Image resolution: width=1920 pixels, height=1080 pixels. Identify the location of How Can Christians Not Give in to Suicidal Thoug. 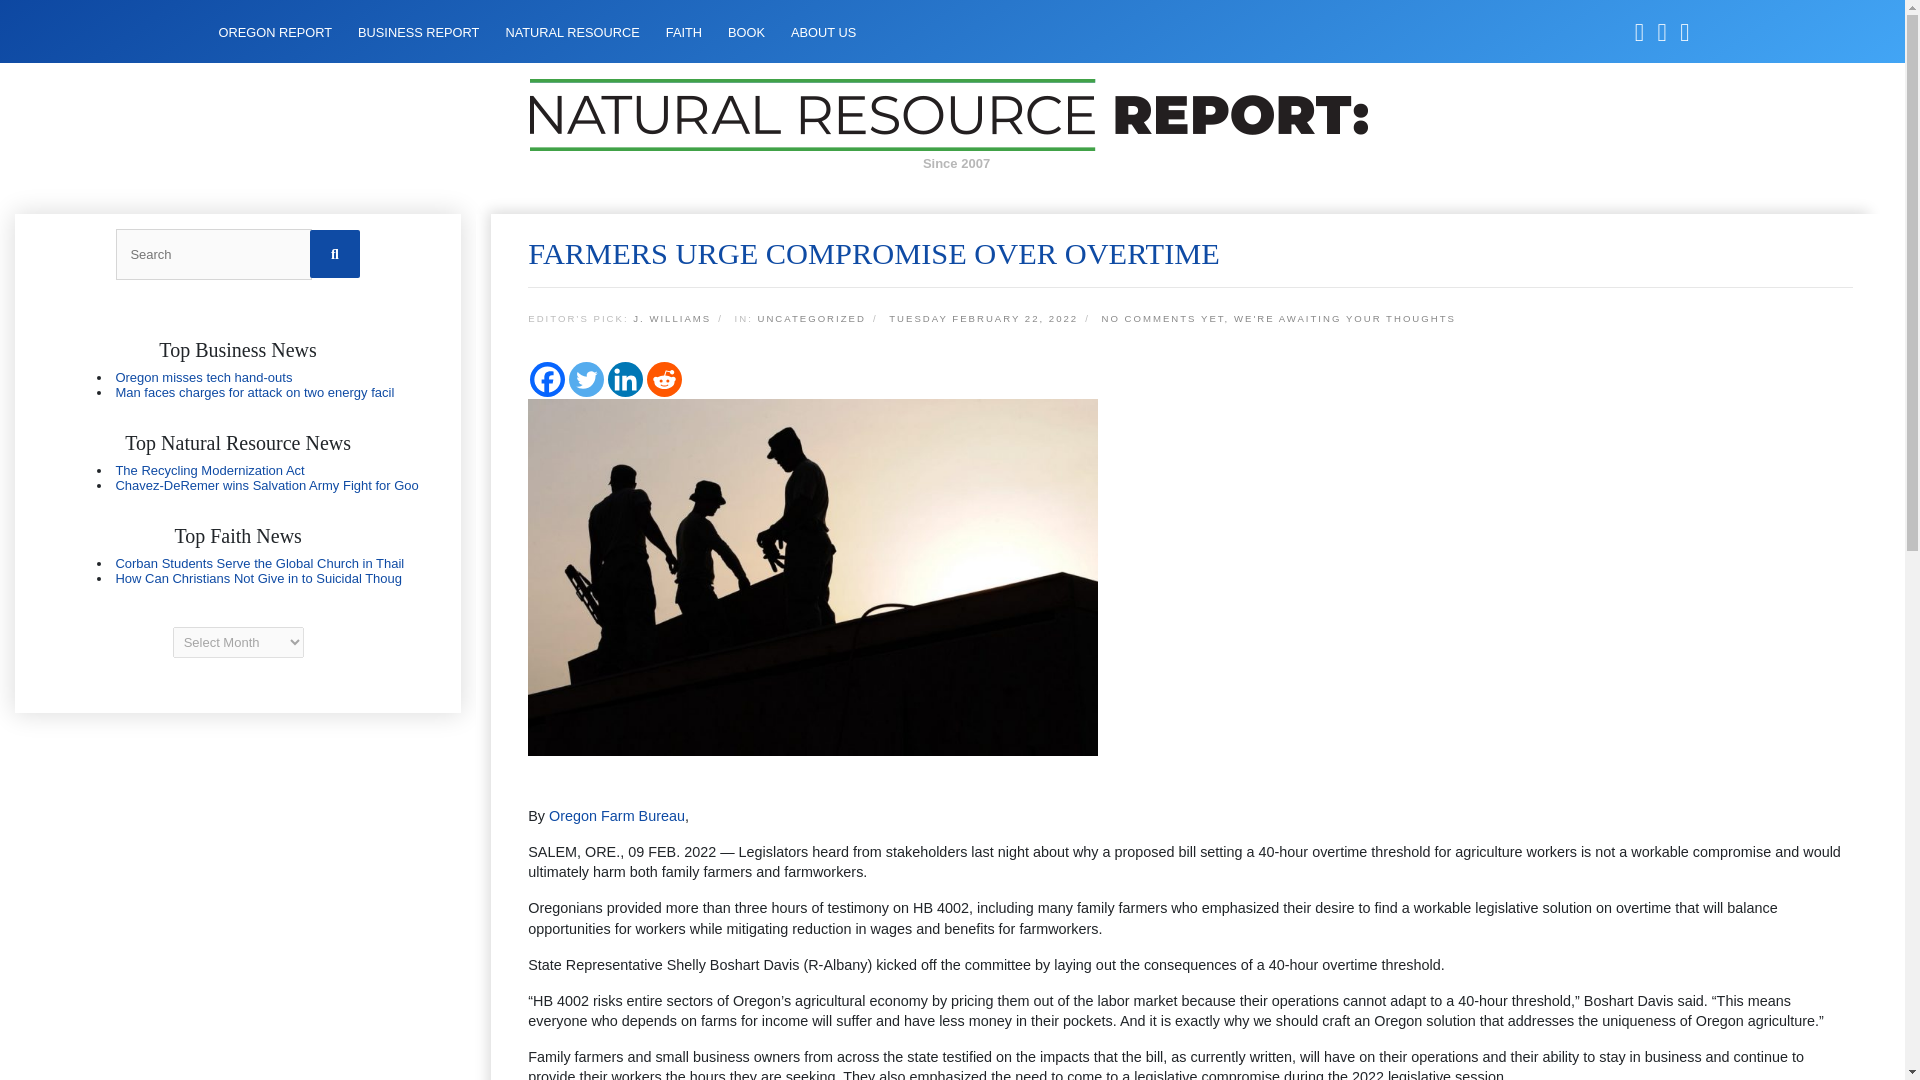
(258, 578).